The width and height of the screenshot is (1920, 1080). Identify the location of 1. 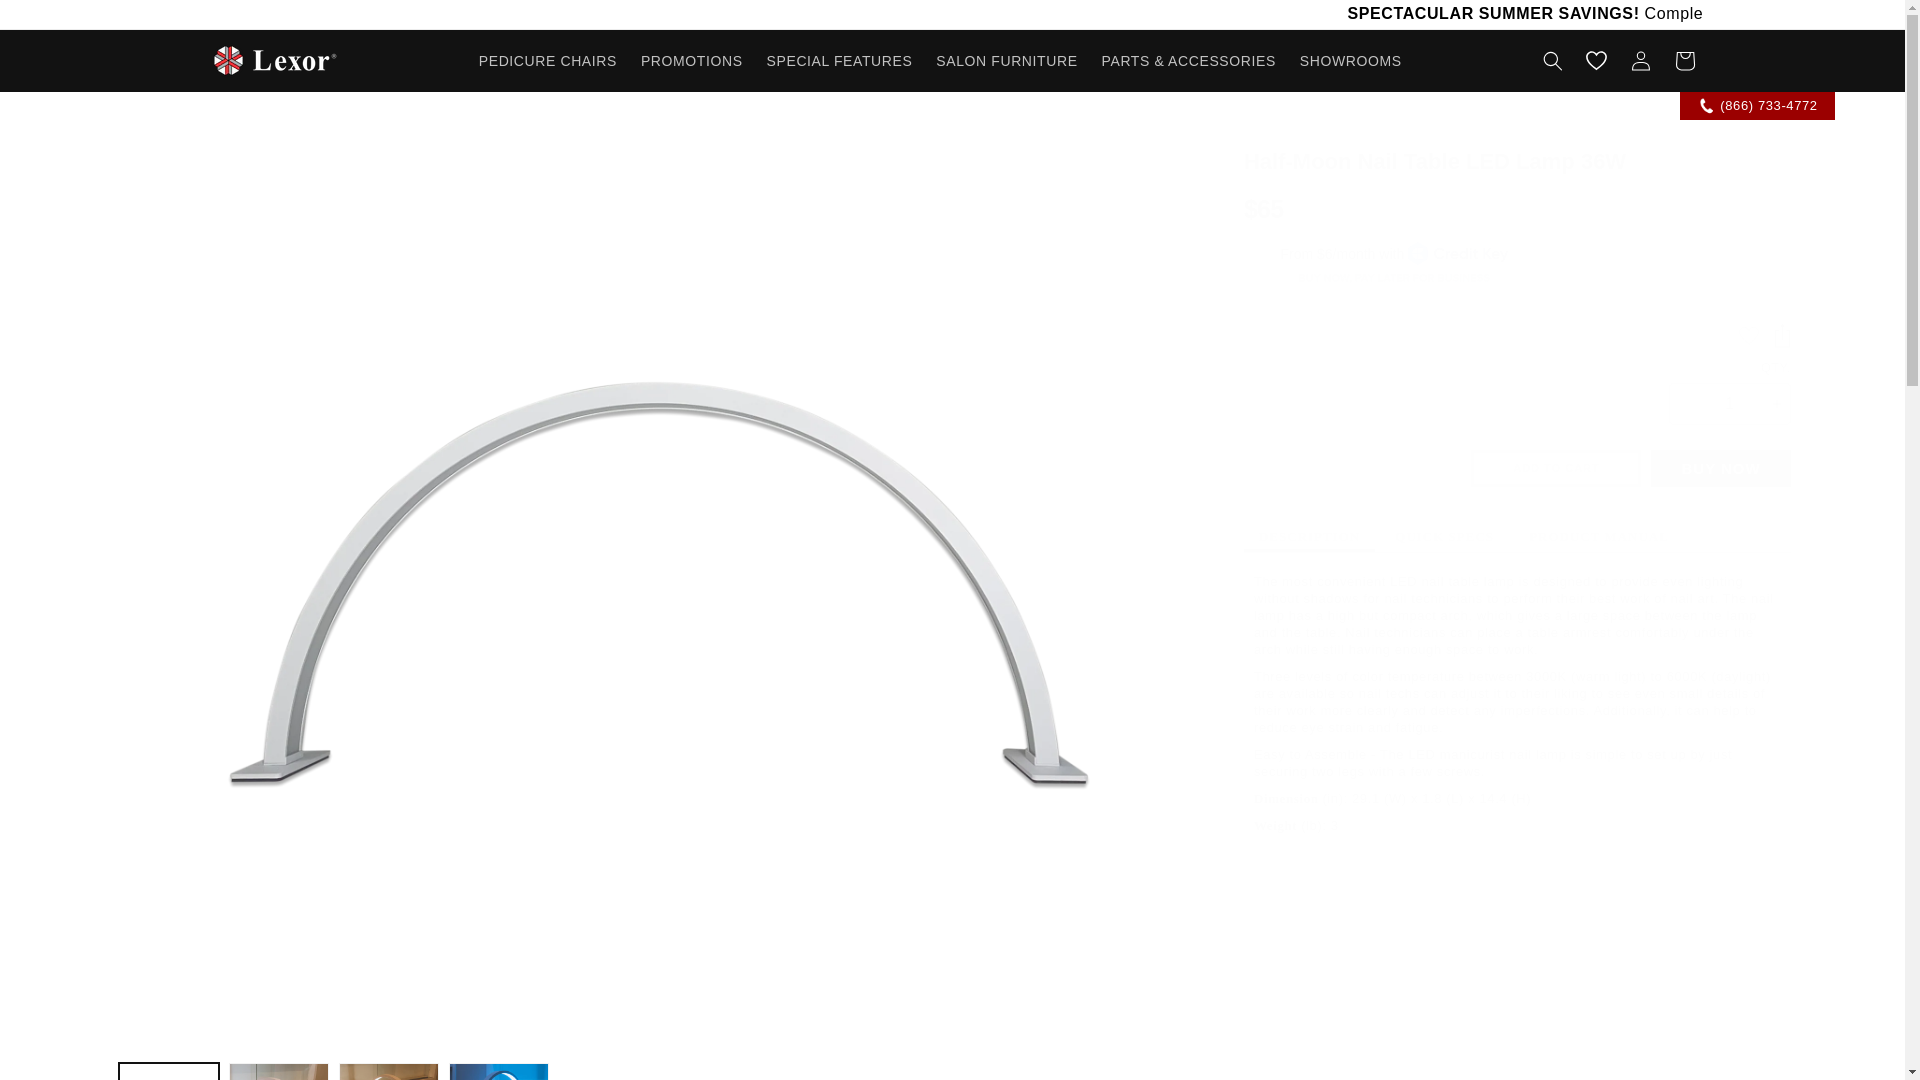
(1730, 404).